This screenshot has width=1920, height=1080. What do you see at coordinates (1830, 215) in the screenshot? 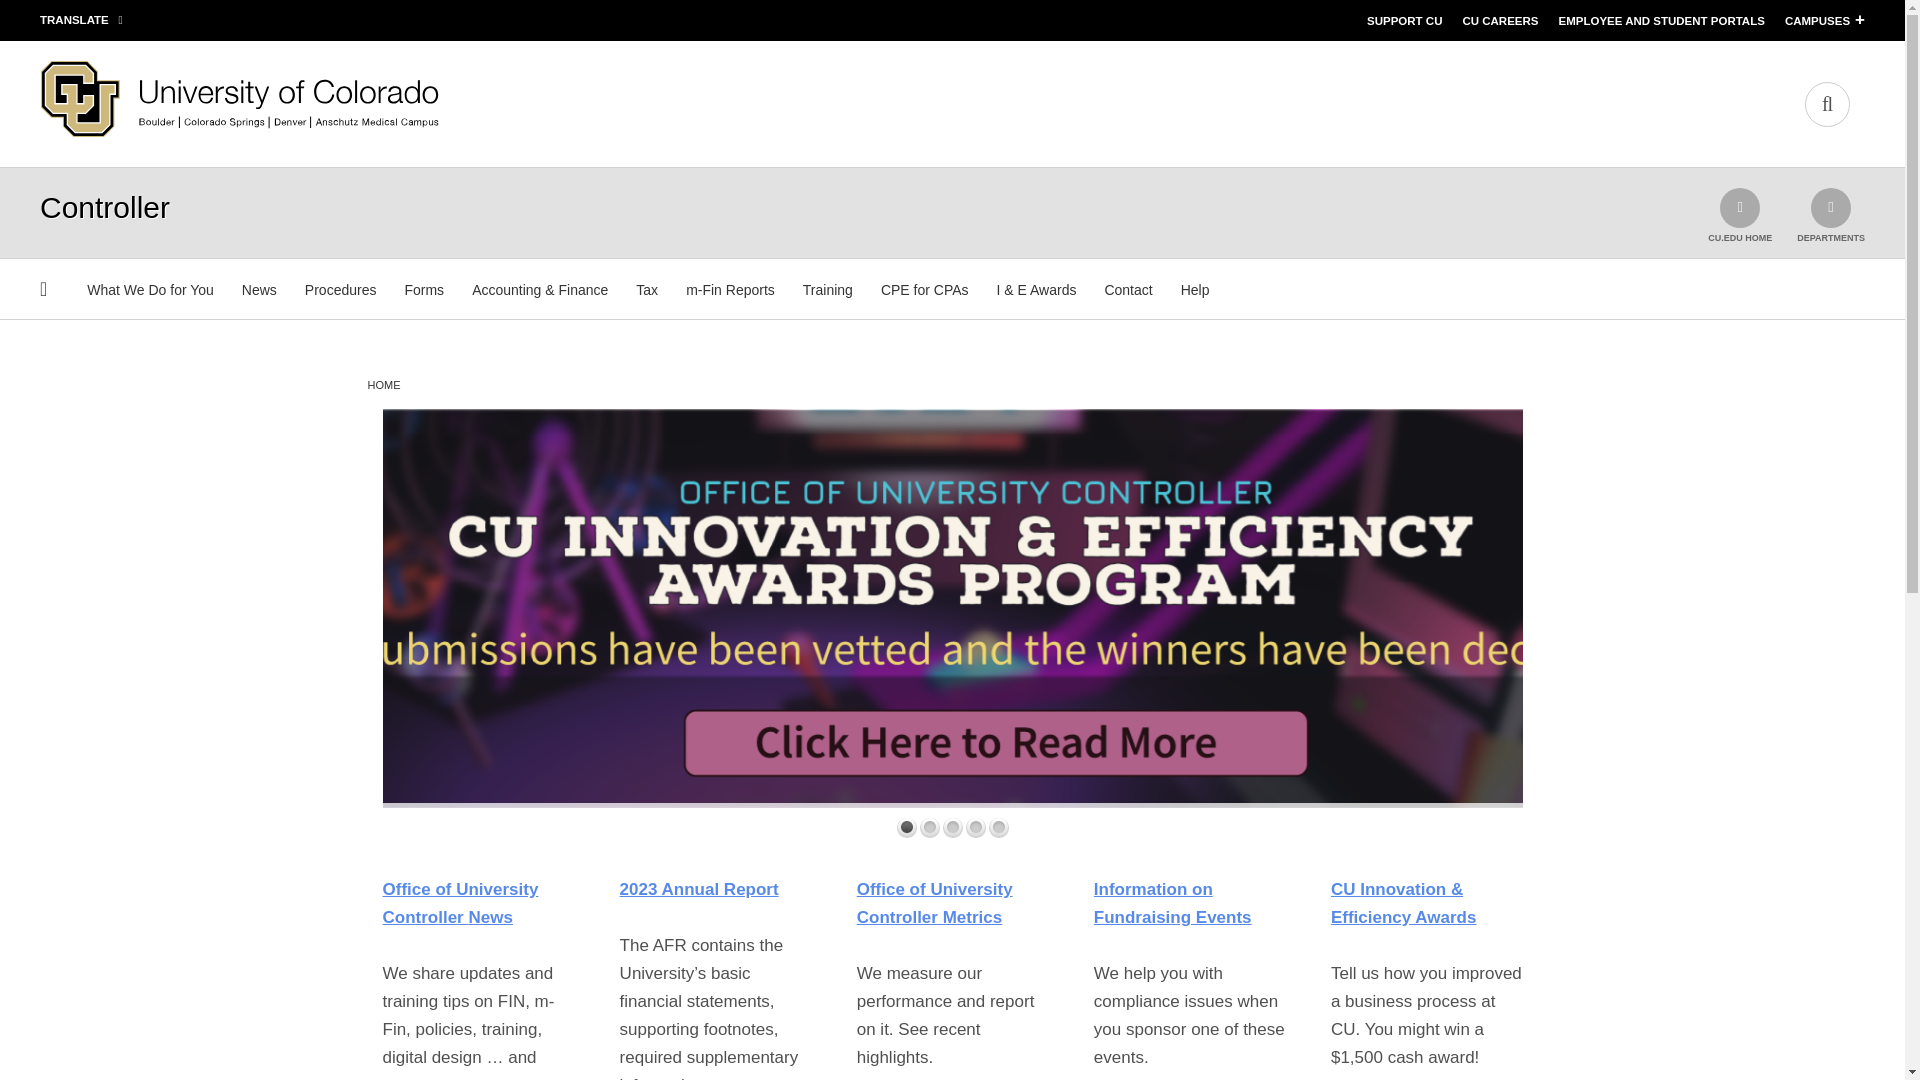
I see `DEPARTMENTS` at bounding box center [1830, 215].